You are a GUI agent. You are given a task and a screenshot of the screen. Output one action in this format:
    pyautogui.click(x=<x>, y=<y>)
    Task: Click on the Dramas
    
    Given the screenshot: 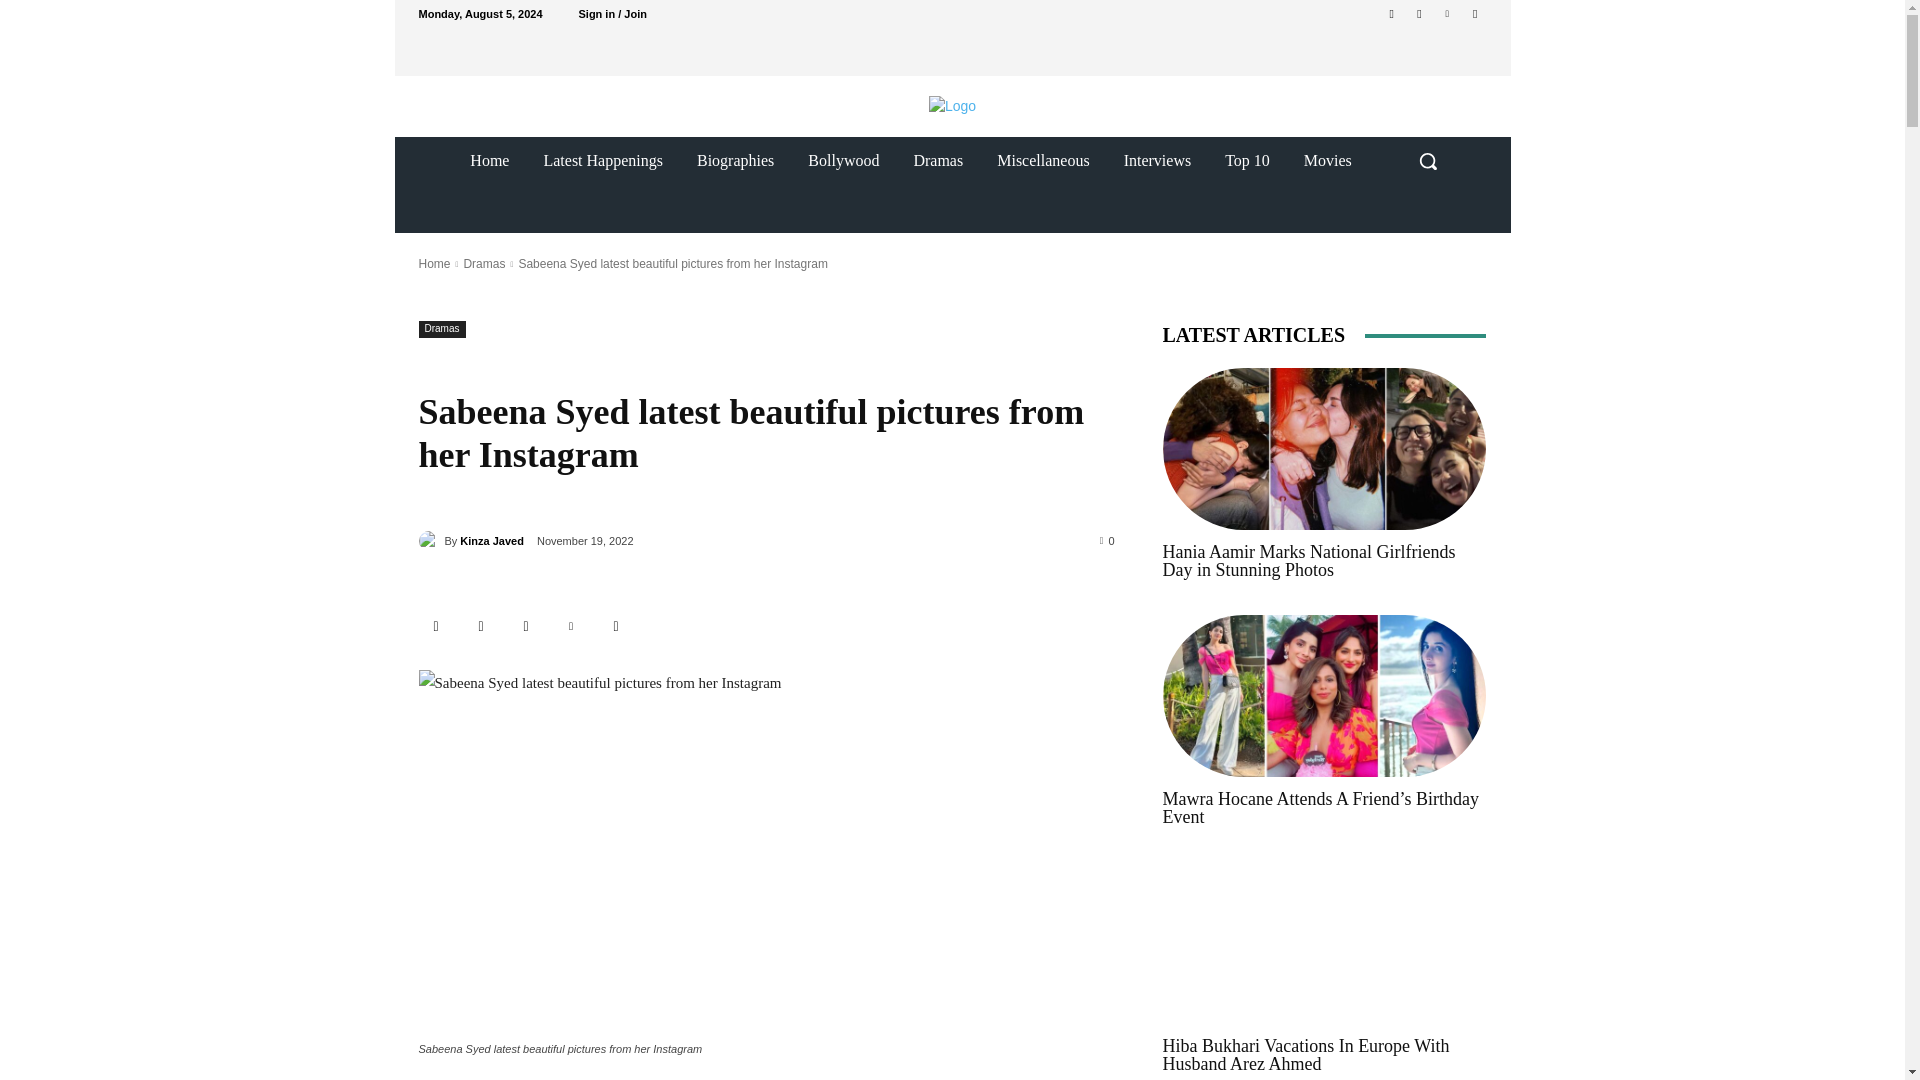 What is the action you would take?
    pyautogui.click(x=441, y=329)
    